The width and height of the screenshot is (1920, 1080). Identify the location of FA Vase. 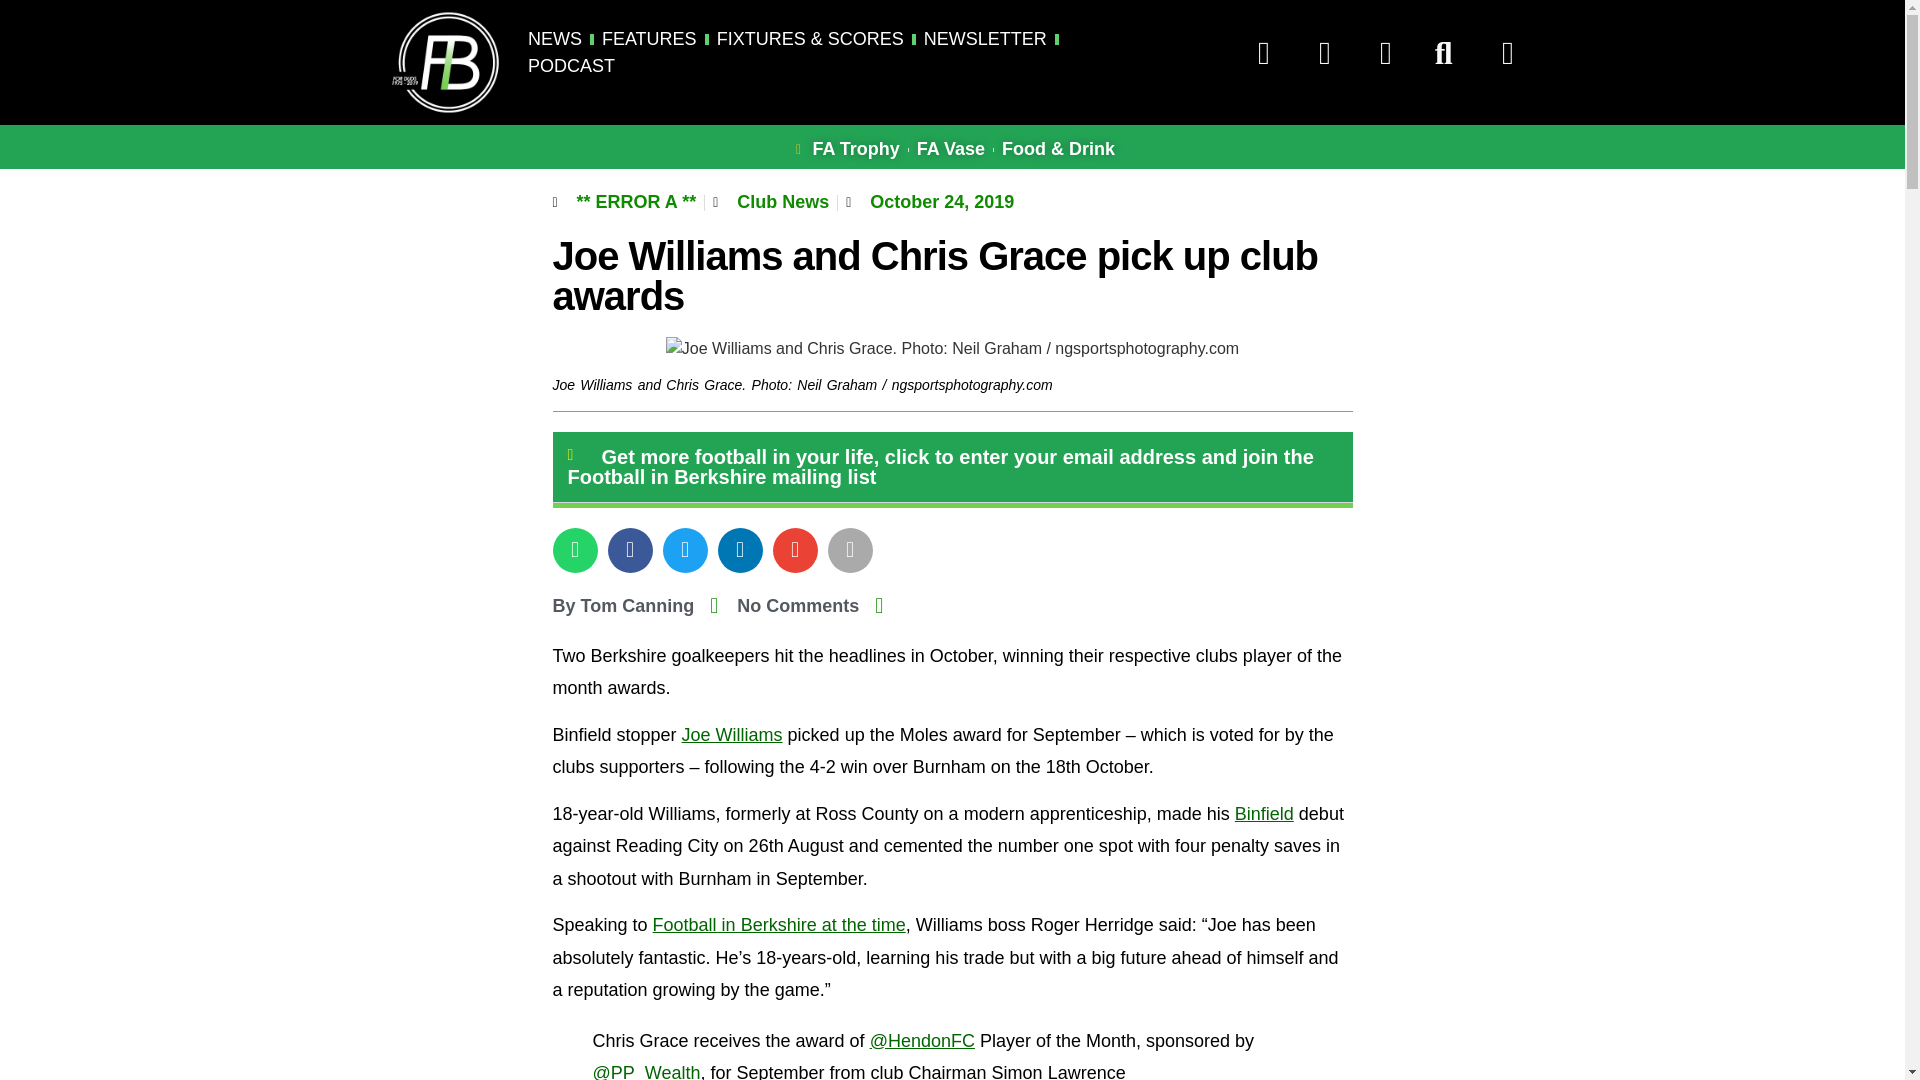
(950, 150).